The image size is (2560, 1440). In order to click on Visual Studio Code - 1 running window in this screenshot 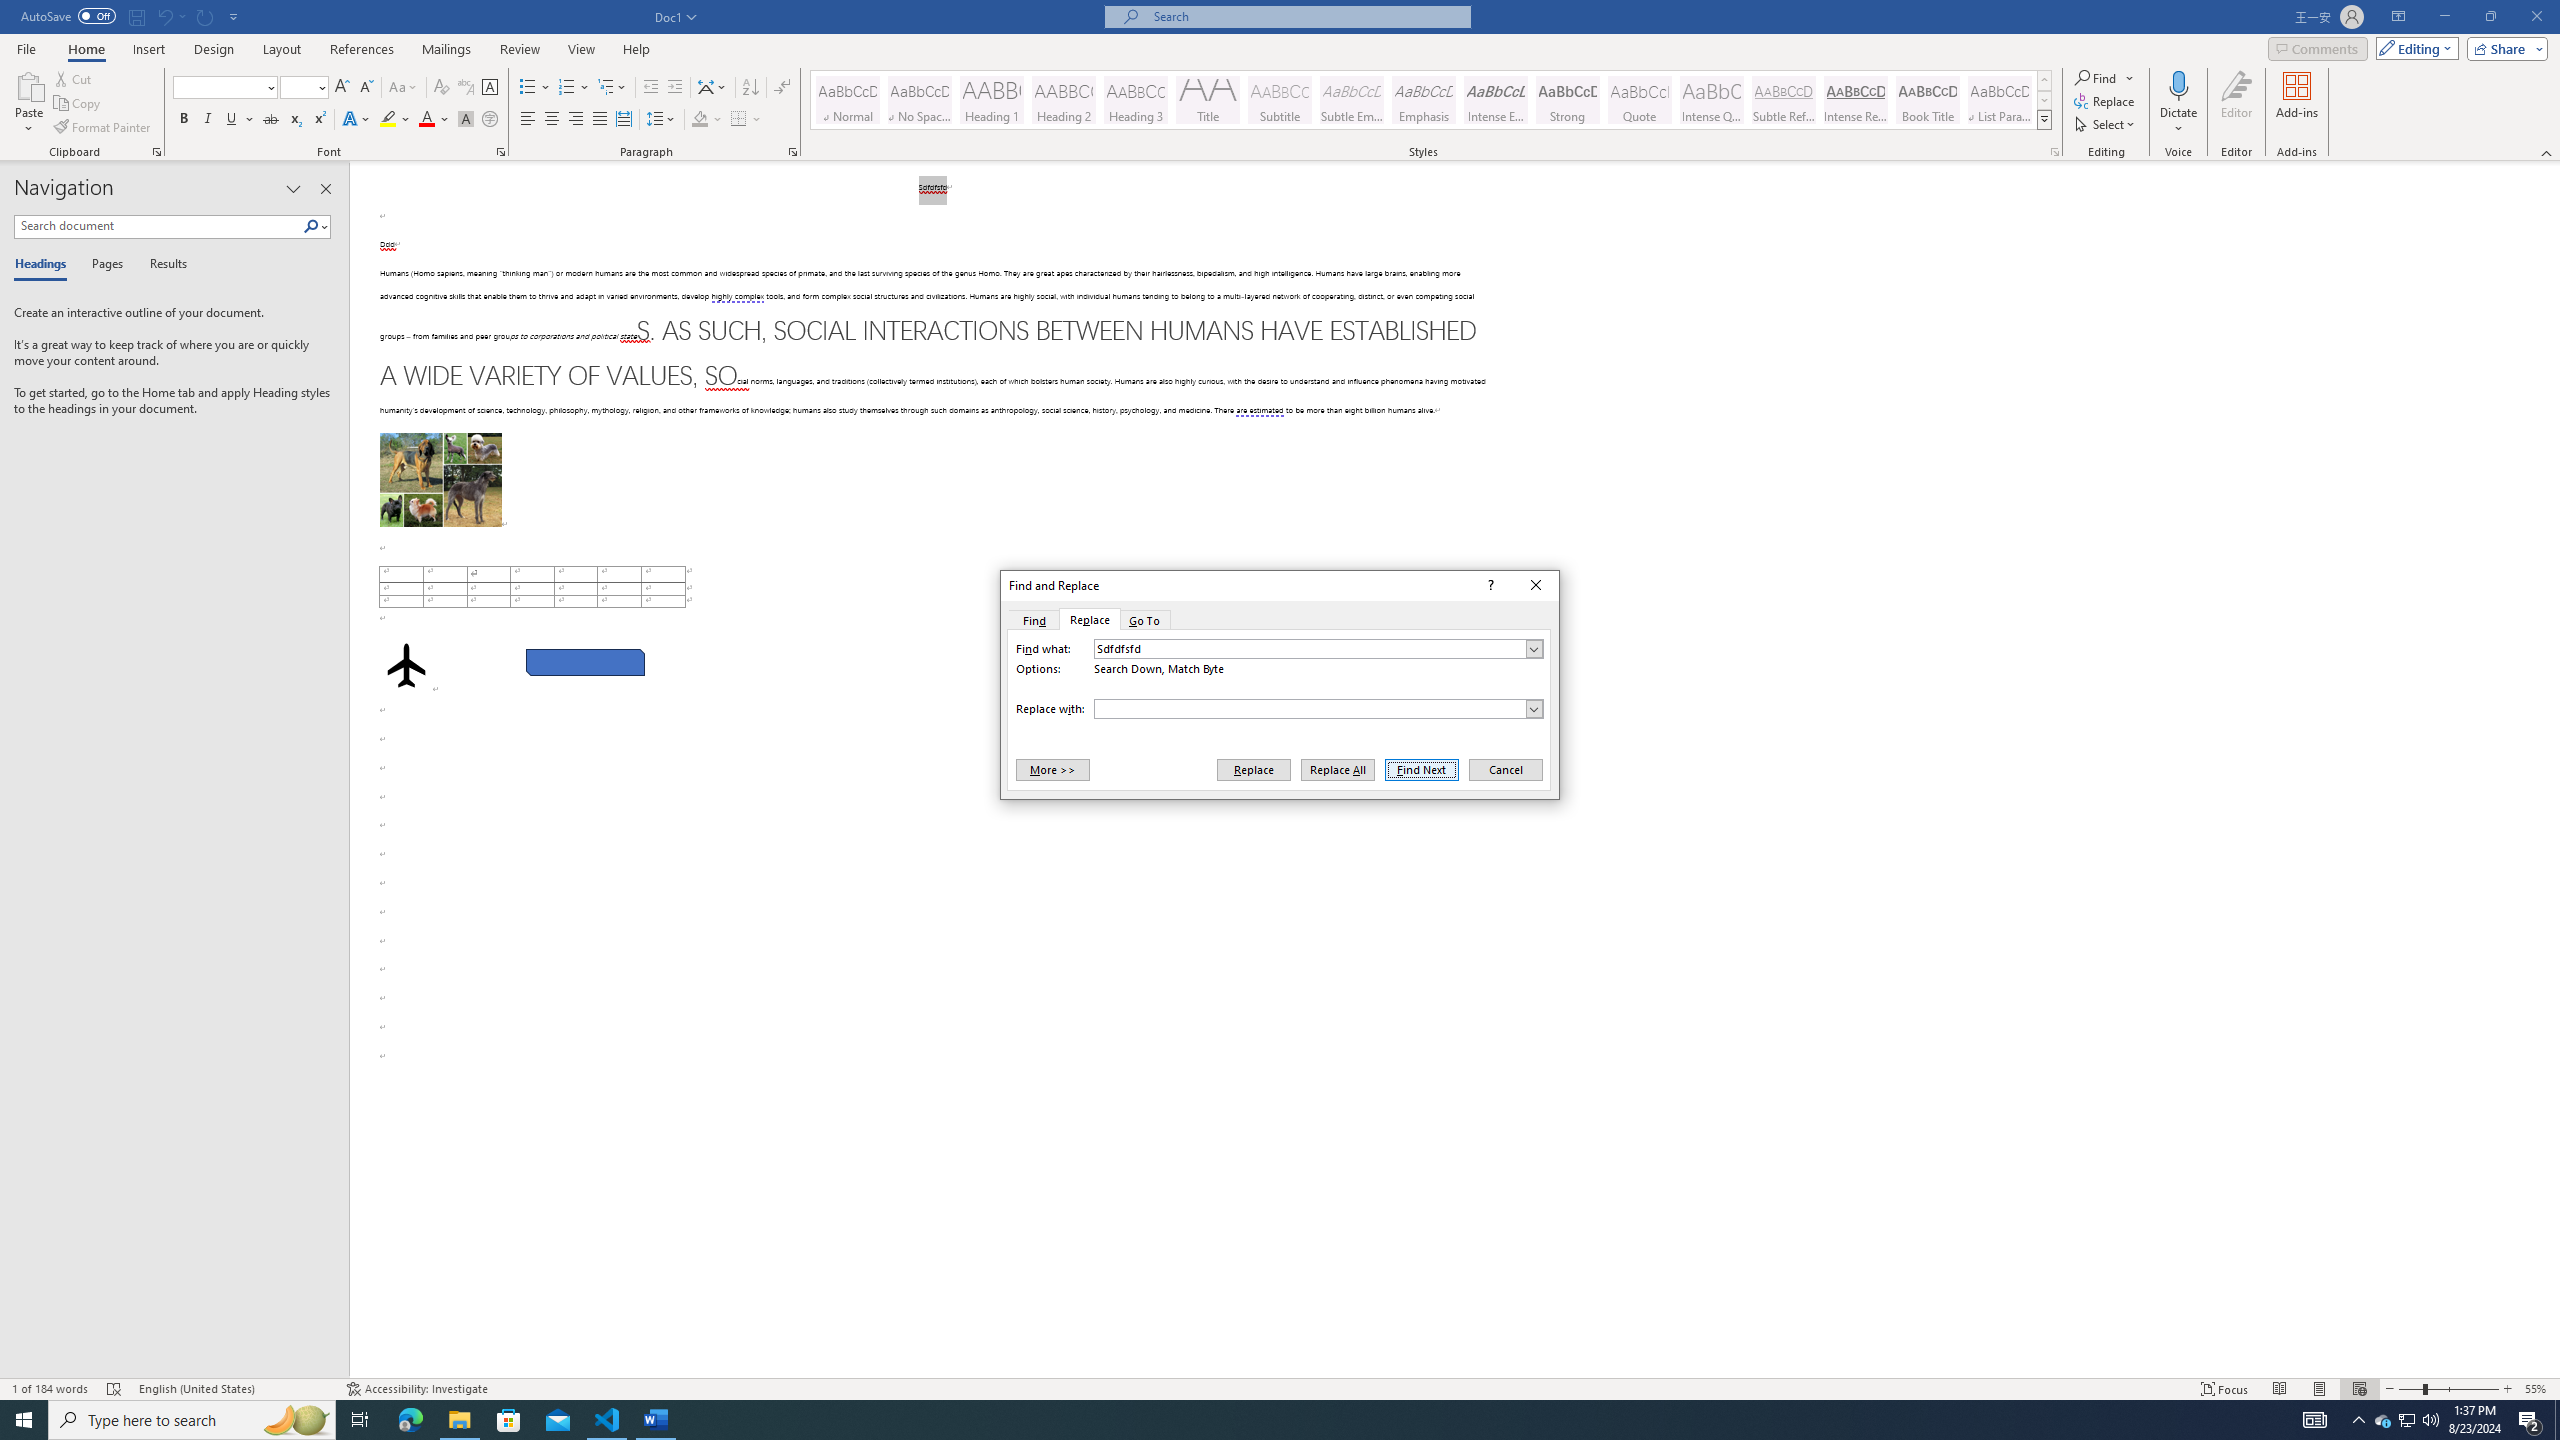, I will do `click(608, 1420)`.